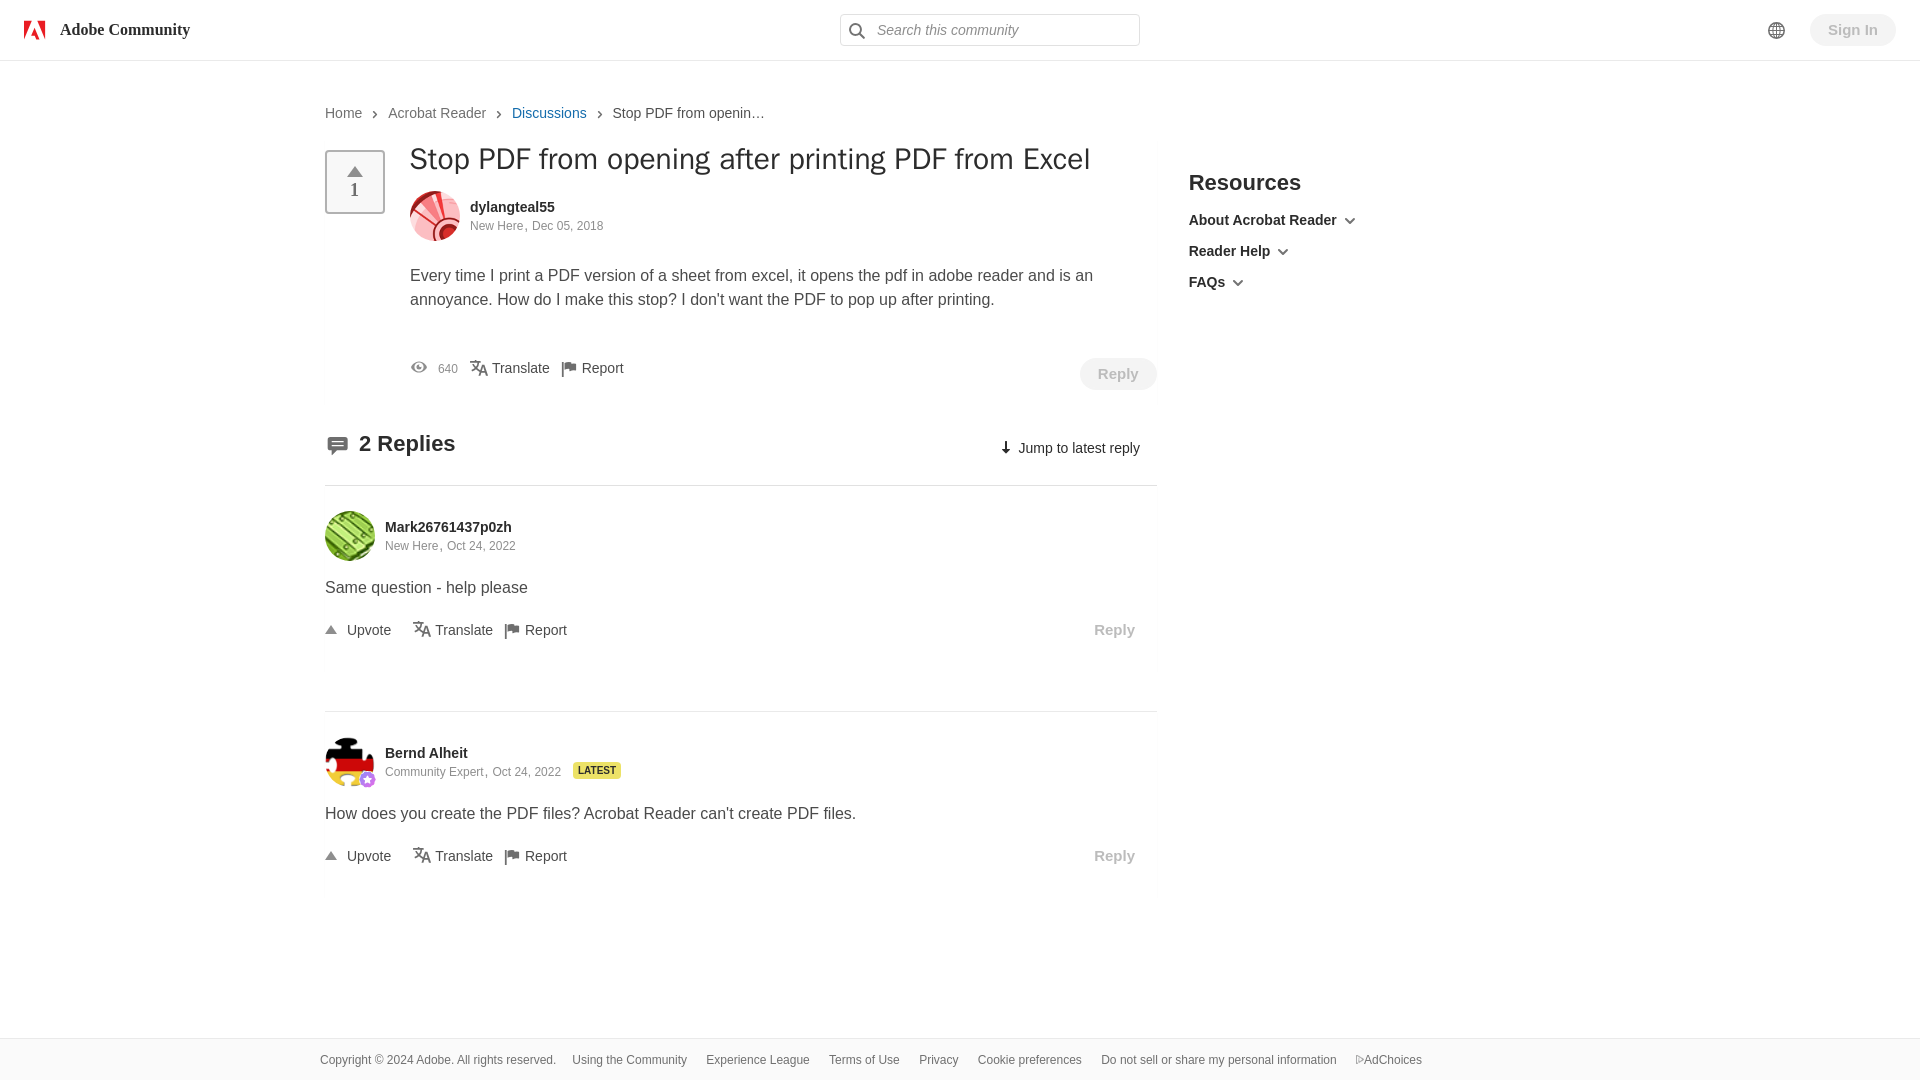  Describe the element at coordinates (990, 30) in the screenshot. I see `Search` at that location.